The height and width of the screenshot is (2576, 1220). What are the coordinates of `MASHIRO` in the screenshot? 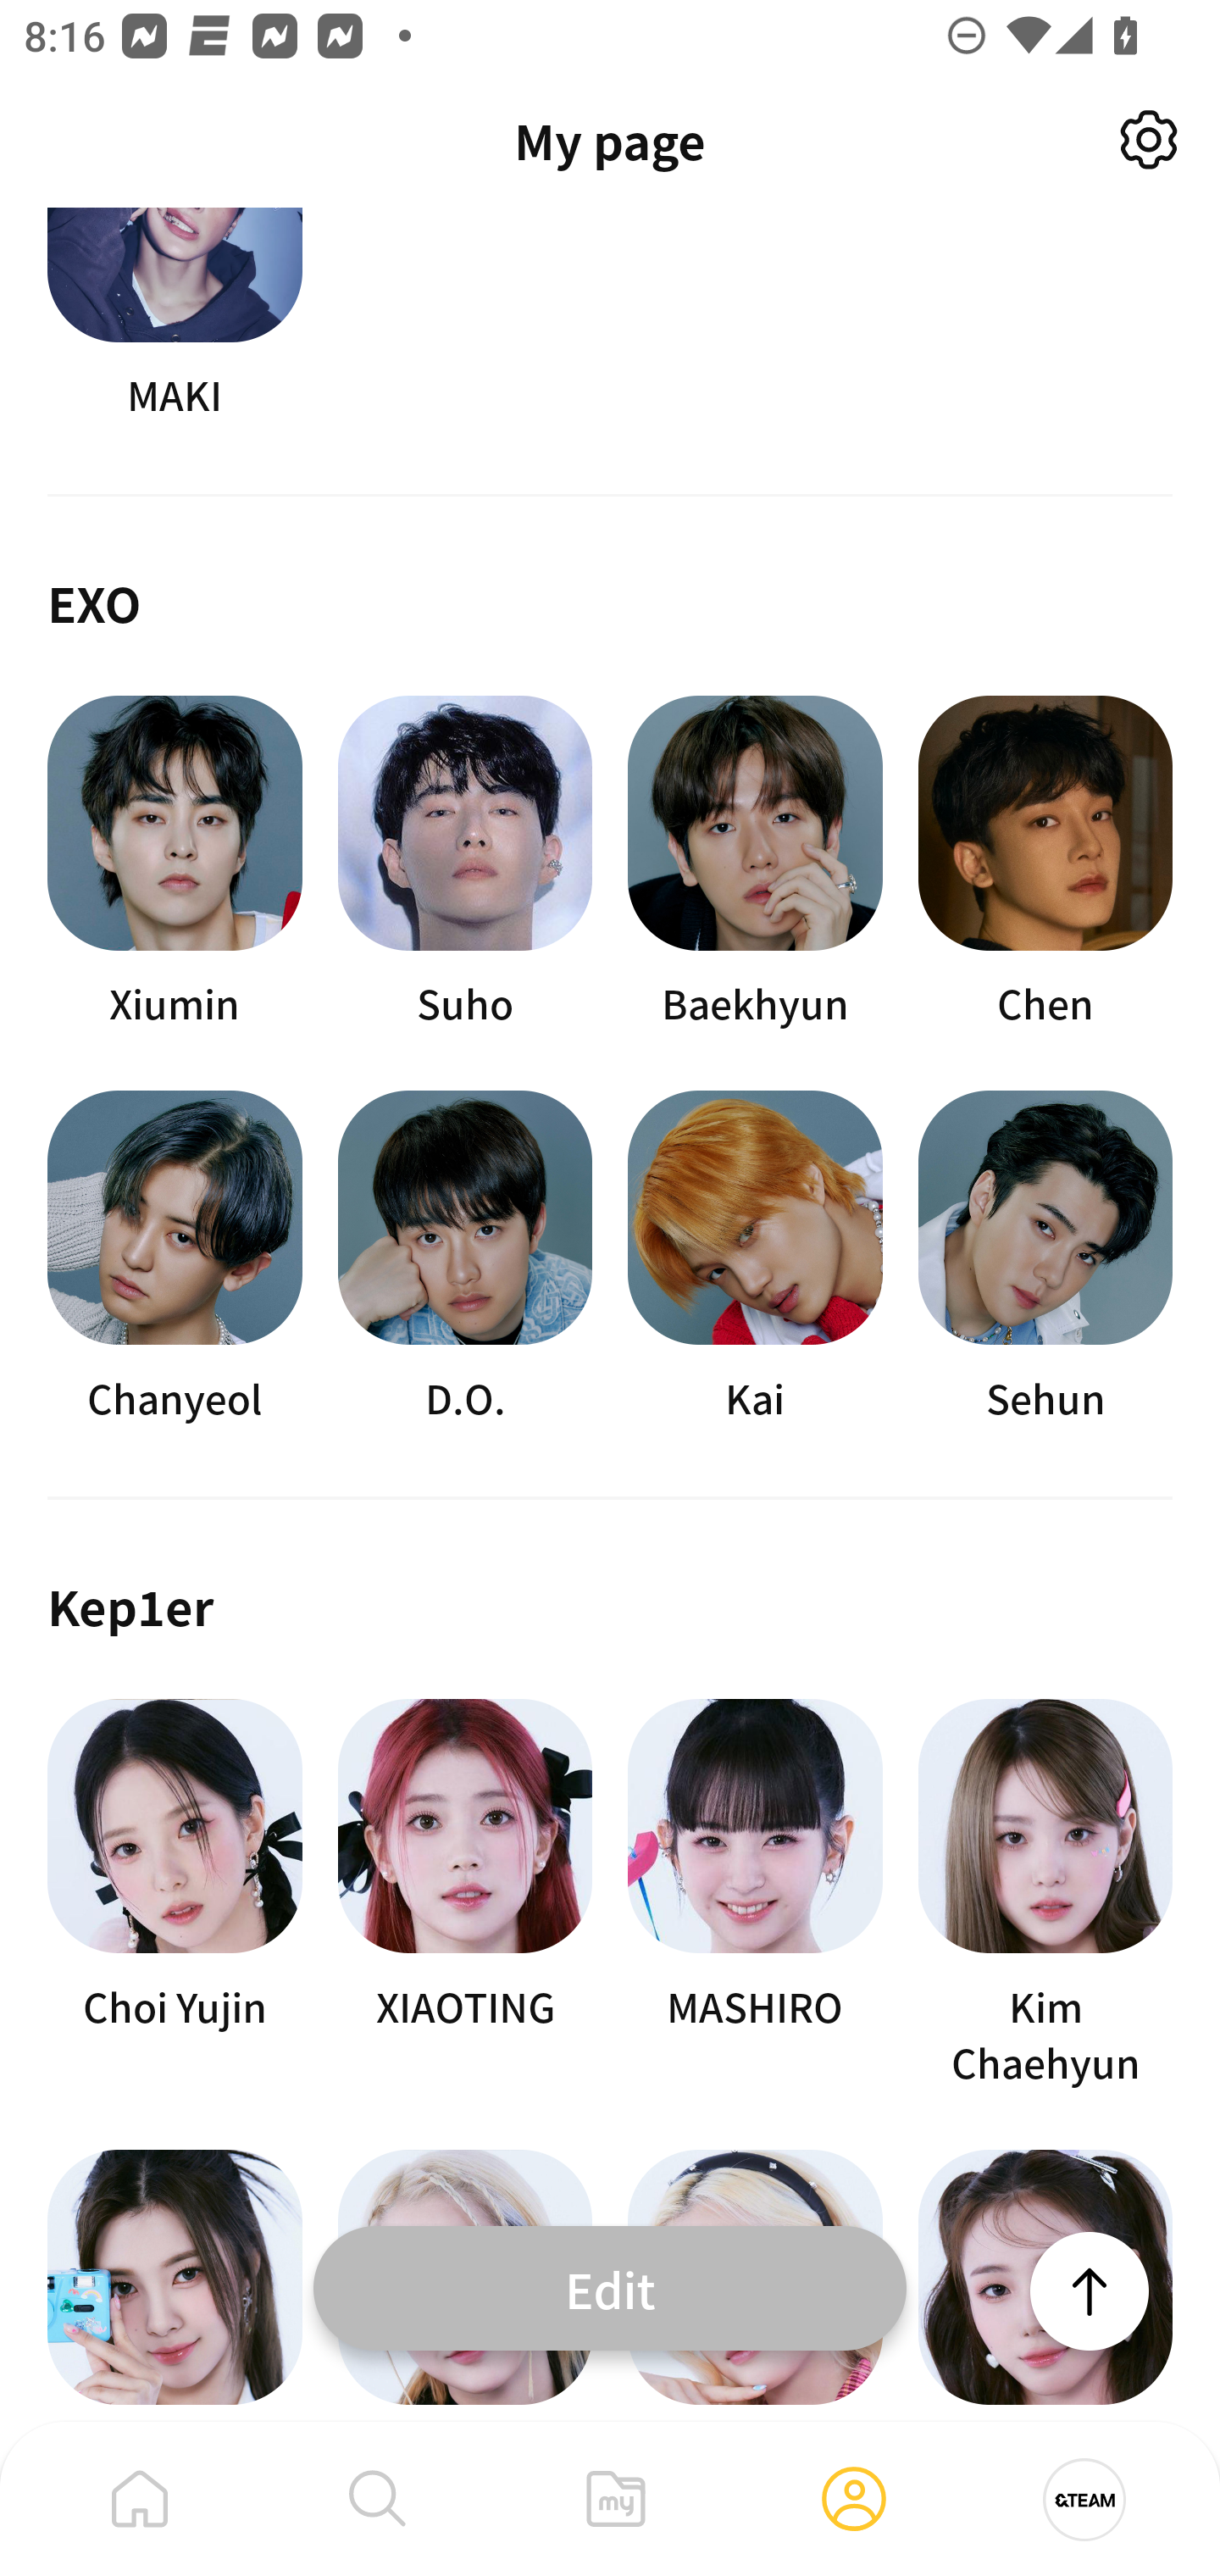 It's located at (756, 1895).